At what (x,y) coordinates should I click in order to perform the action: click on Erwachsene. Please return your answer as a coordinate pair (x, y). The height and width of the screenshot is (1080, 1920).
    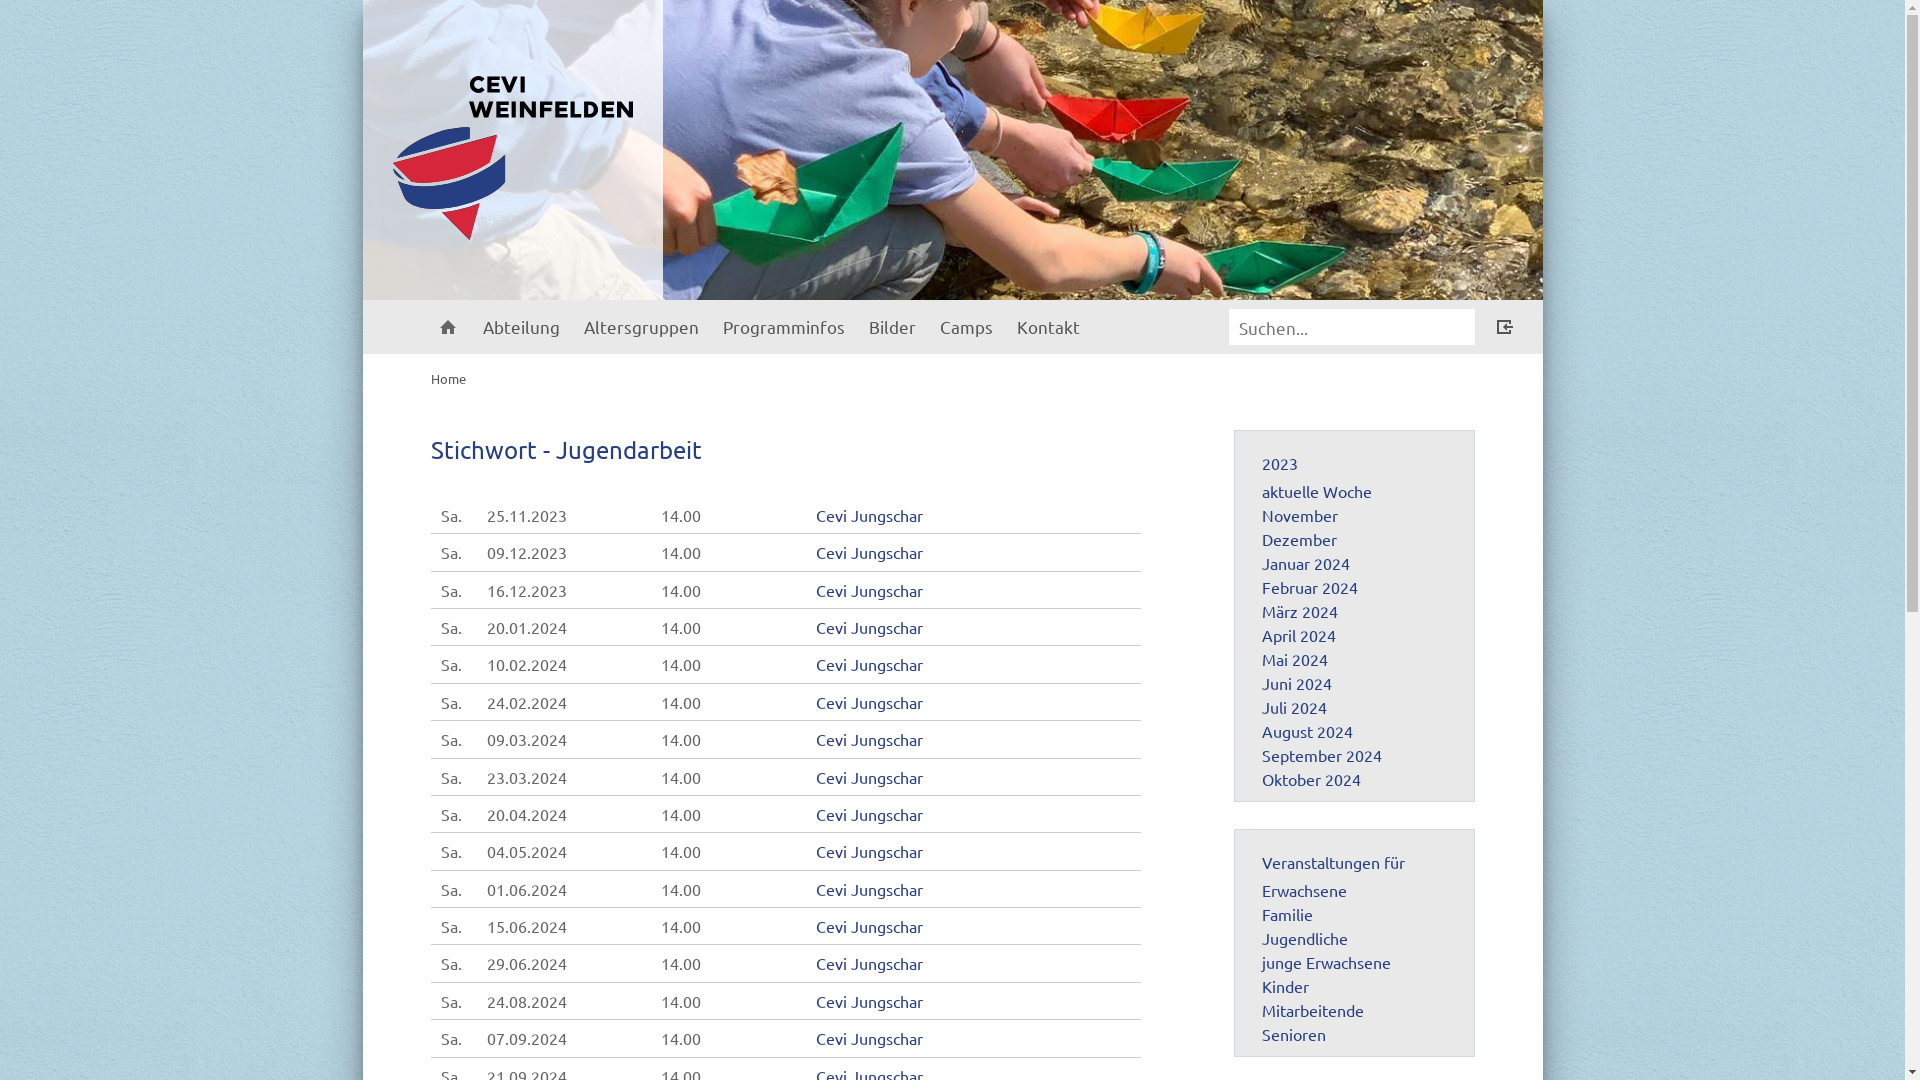
    Looking at the image, I should click on (1304, 890).